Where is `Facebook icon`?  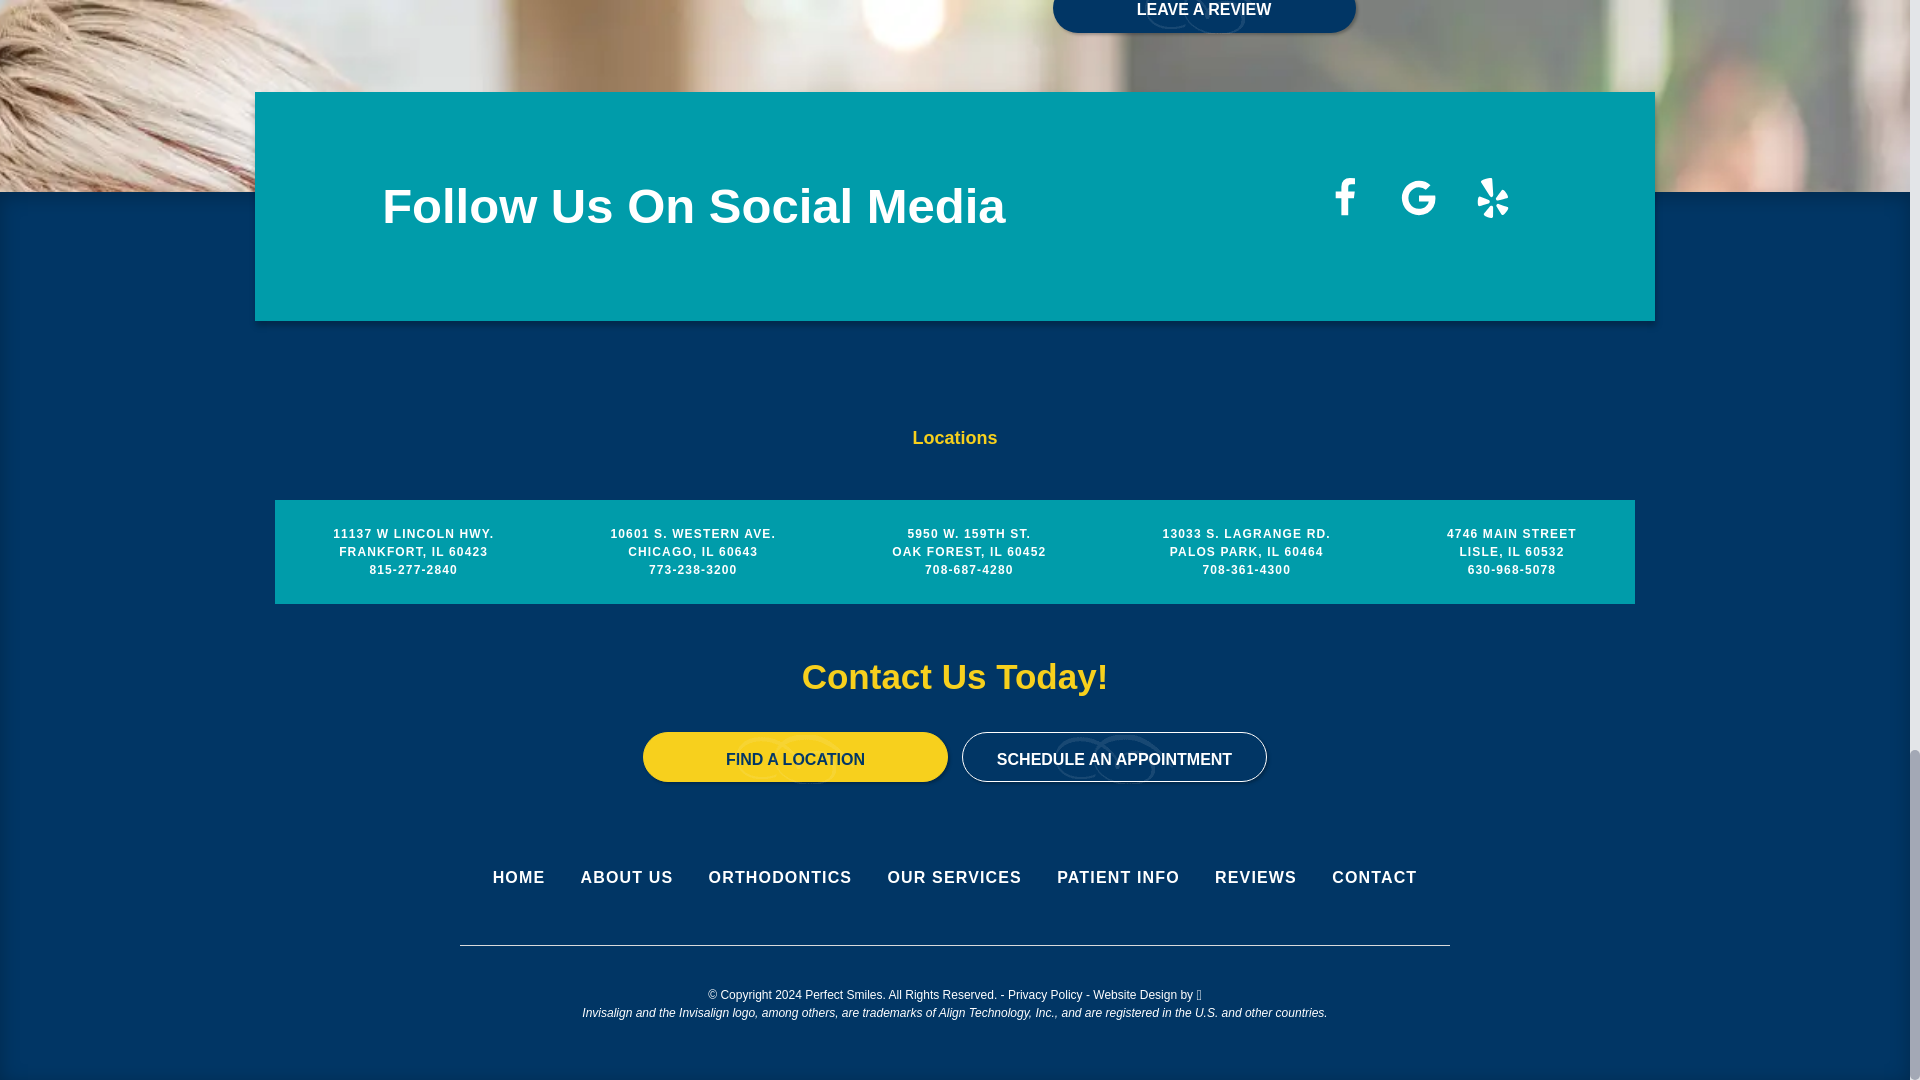 Facebook icon is located at coordinates (1344, 198).